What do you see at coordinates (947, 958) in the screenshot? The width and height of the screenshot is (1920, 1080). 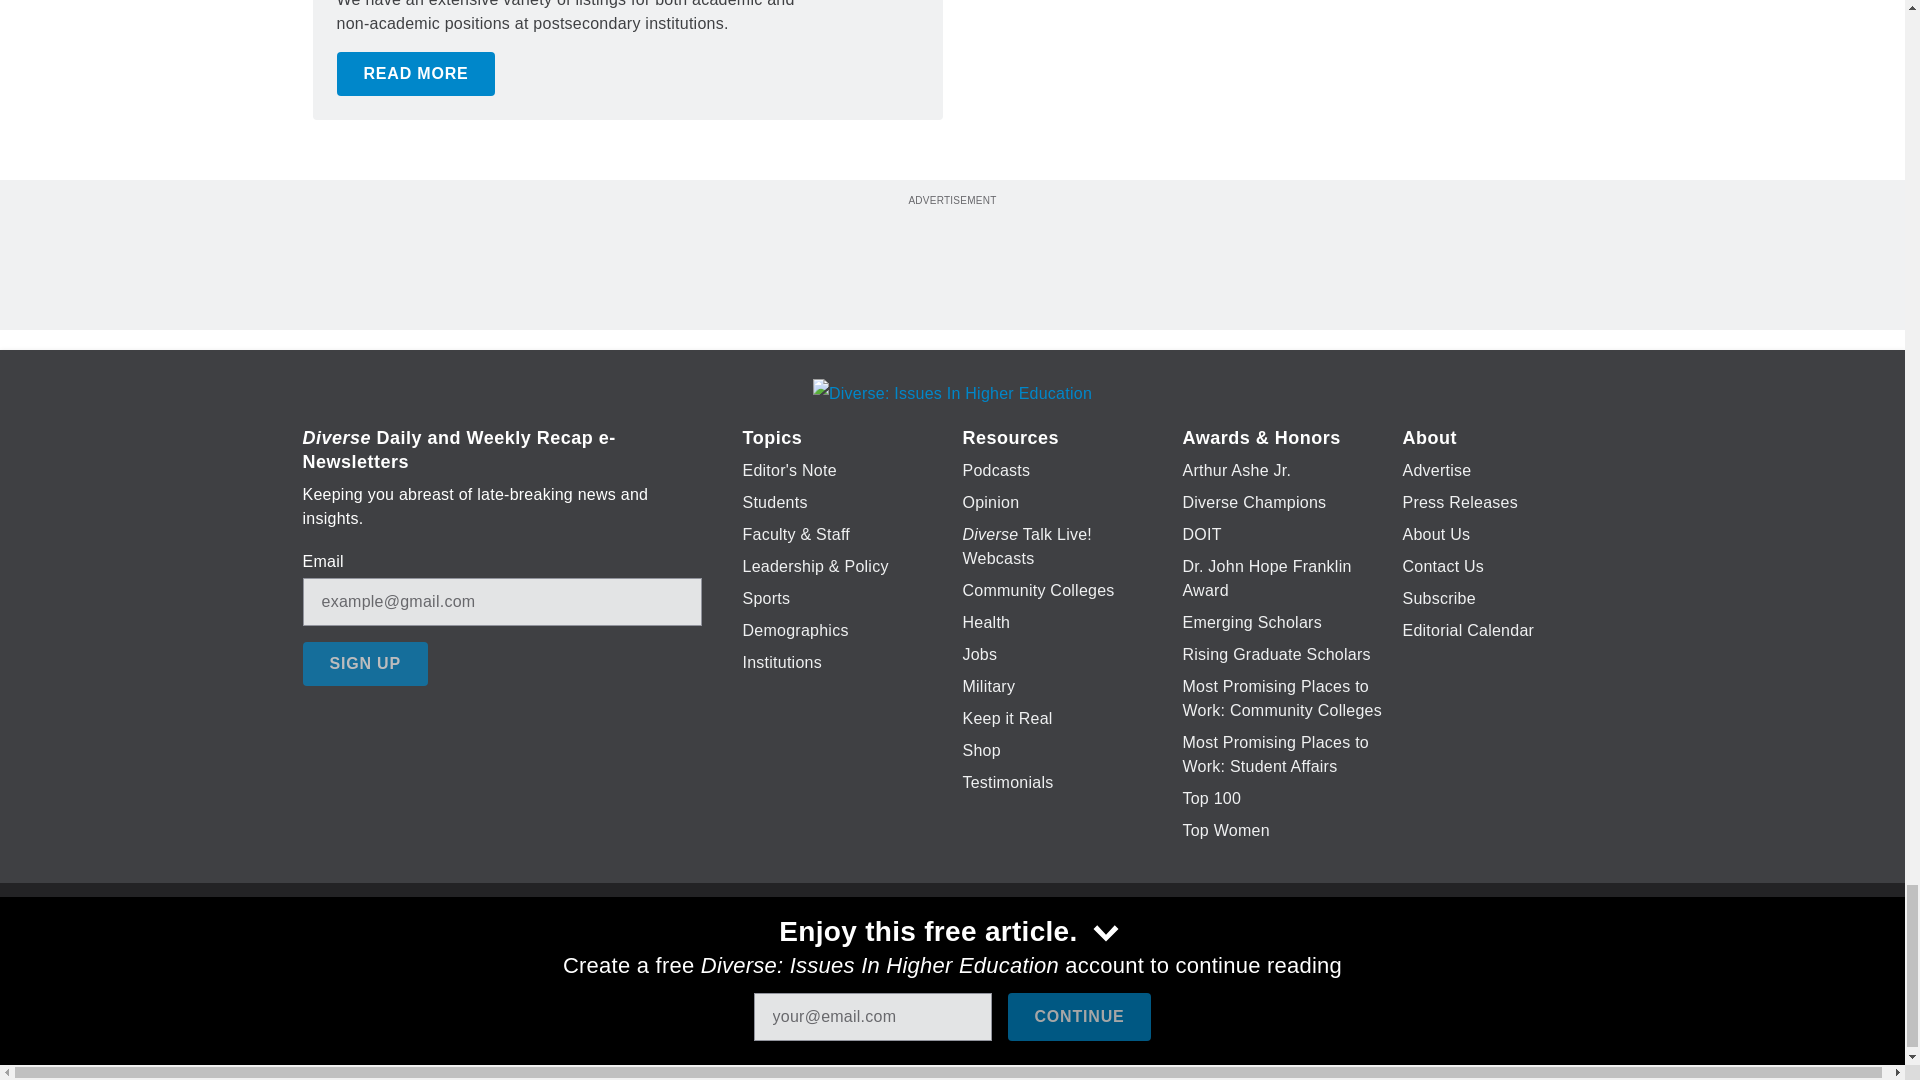 I see `LinkedIn icon` at bounding box center [947, 958].